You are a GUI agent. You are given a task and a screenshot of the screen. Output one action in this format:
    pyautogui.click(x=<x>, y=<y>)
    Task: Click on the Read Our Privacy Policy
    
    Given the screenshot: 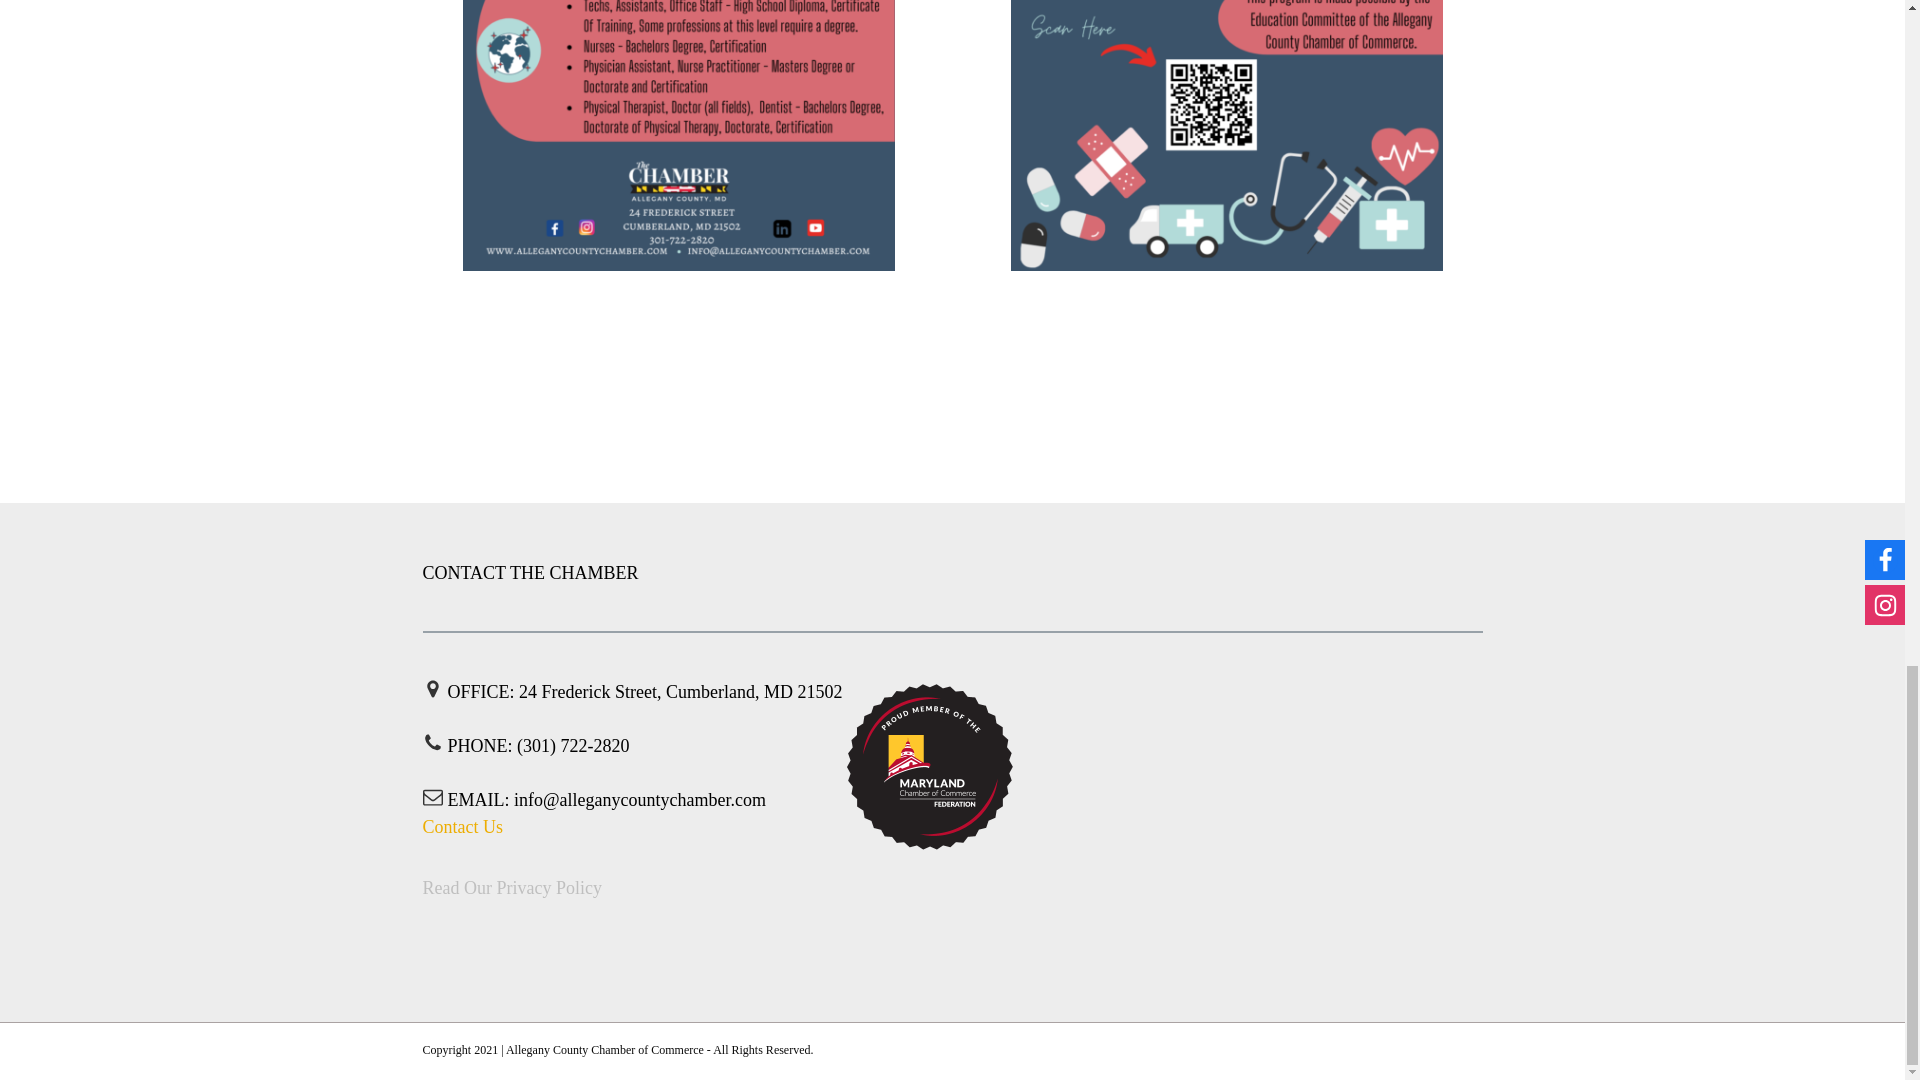 What is the action you would take?
    pyautogui.click(x=511, y=888)
    